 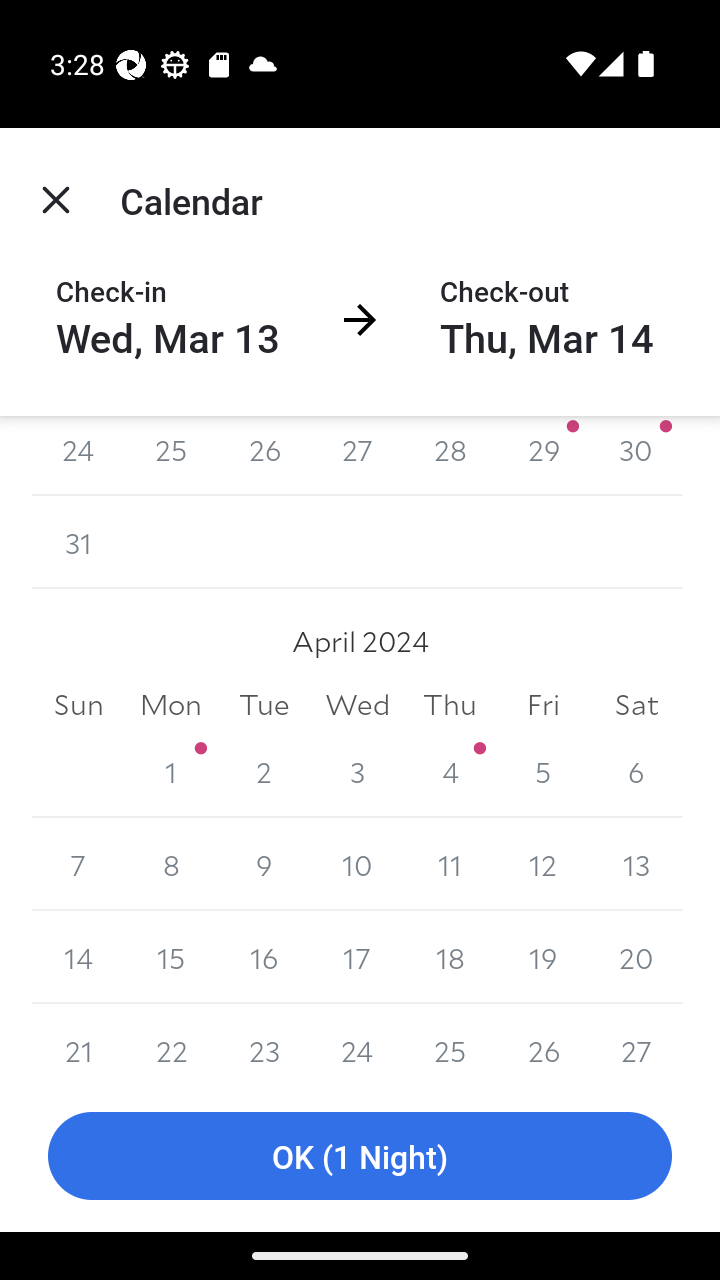 I want to click on 2 2 April 2024, so click(x=264, y=770).